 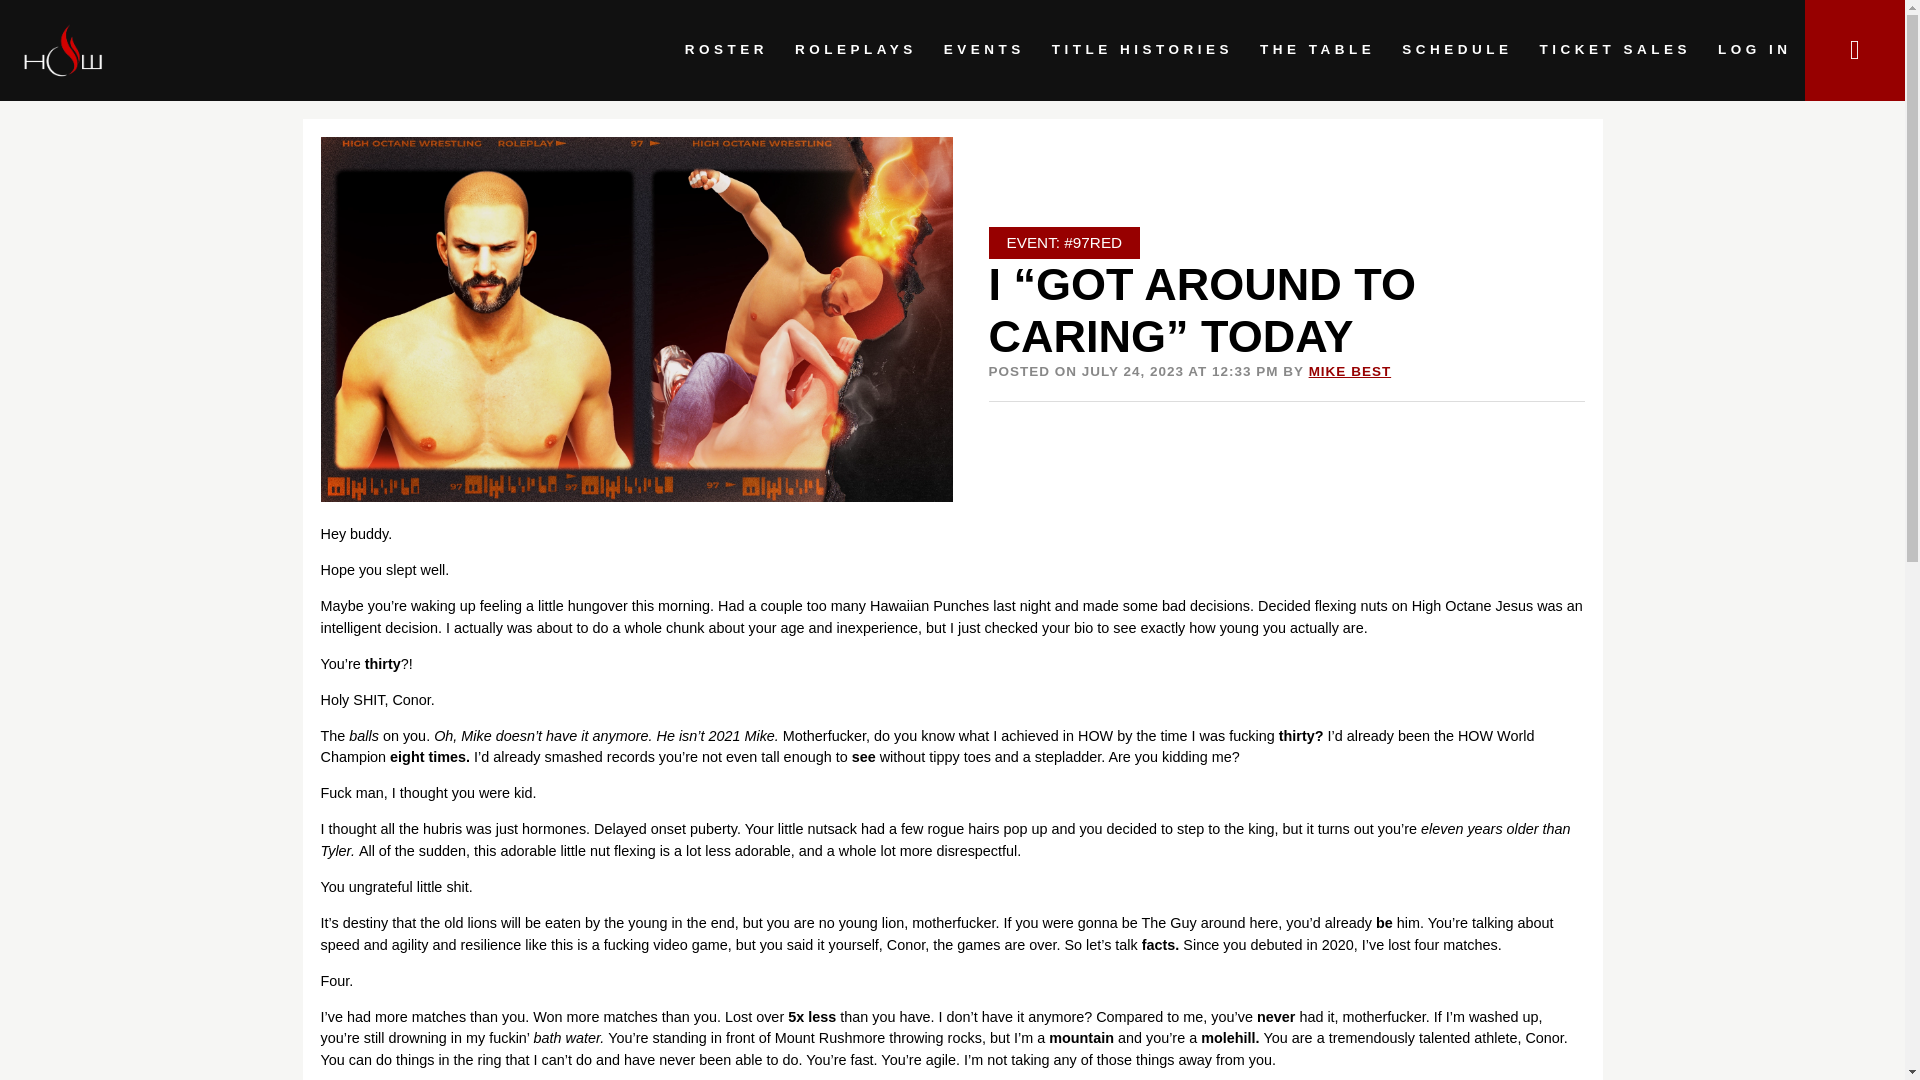 I want to click on SCHEDULE, so click(x=1457, y=50).